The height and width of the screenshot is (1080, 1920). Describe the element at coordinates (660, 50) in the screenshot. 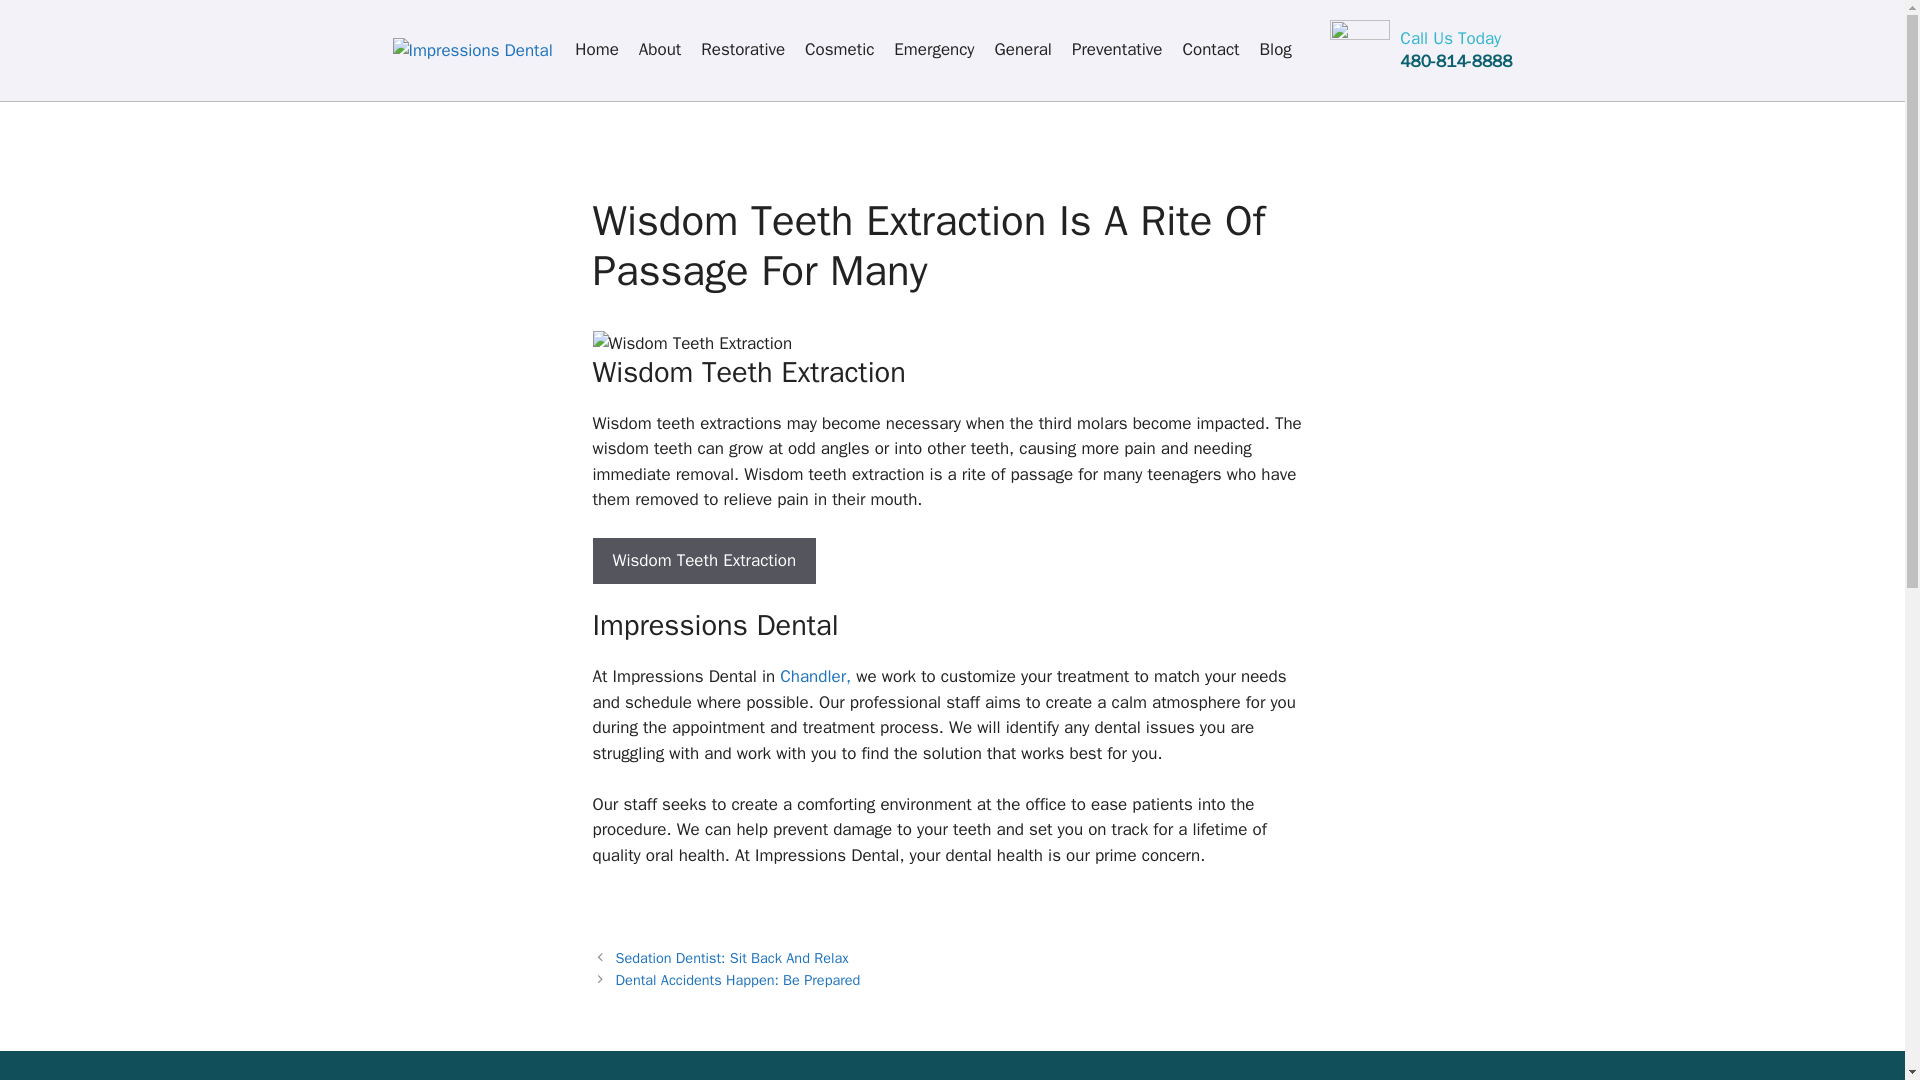

I see `About` at that location.